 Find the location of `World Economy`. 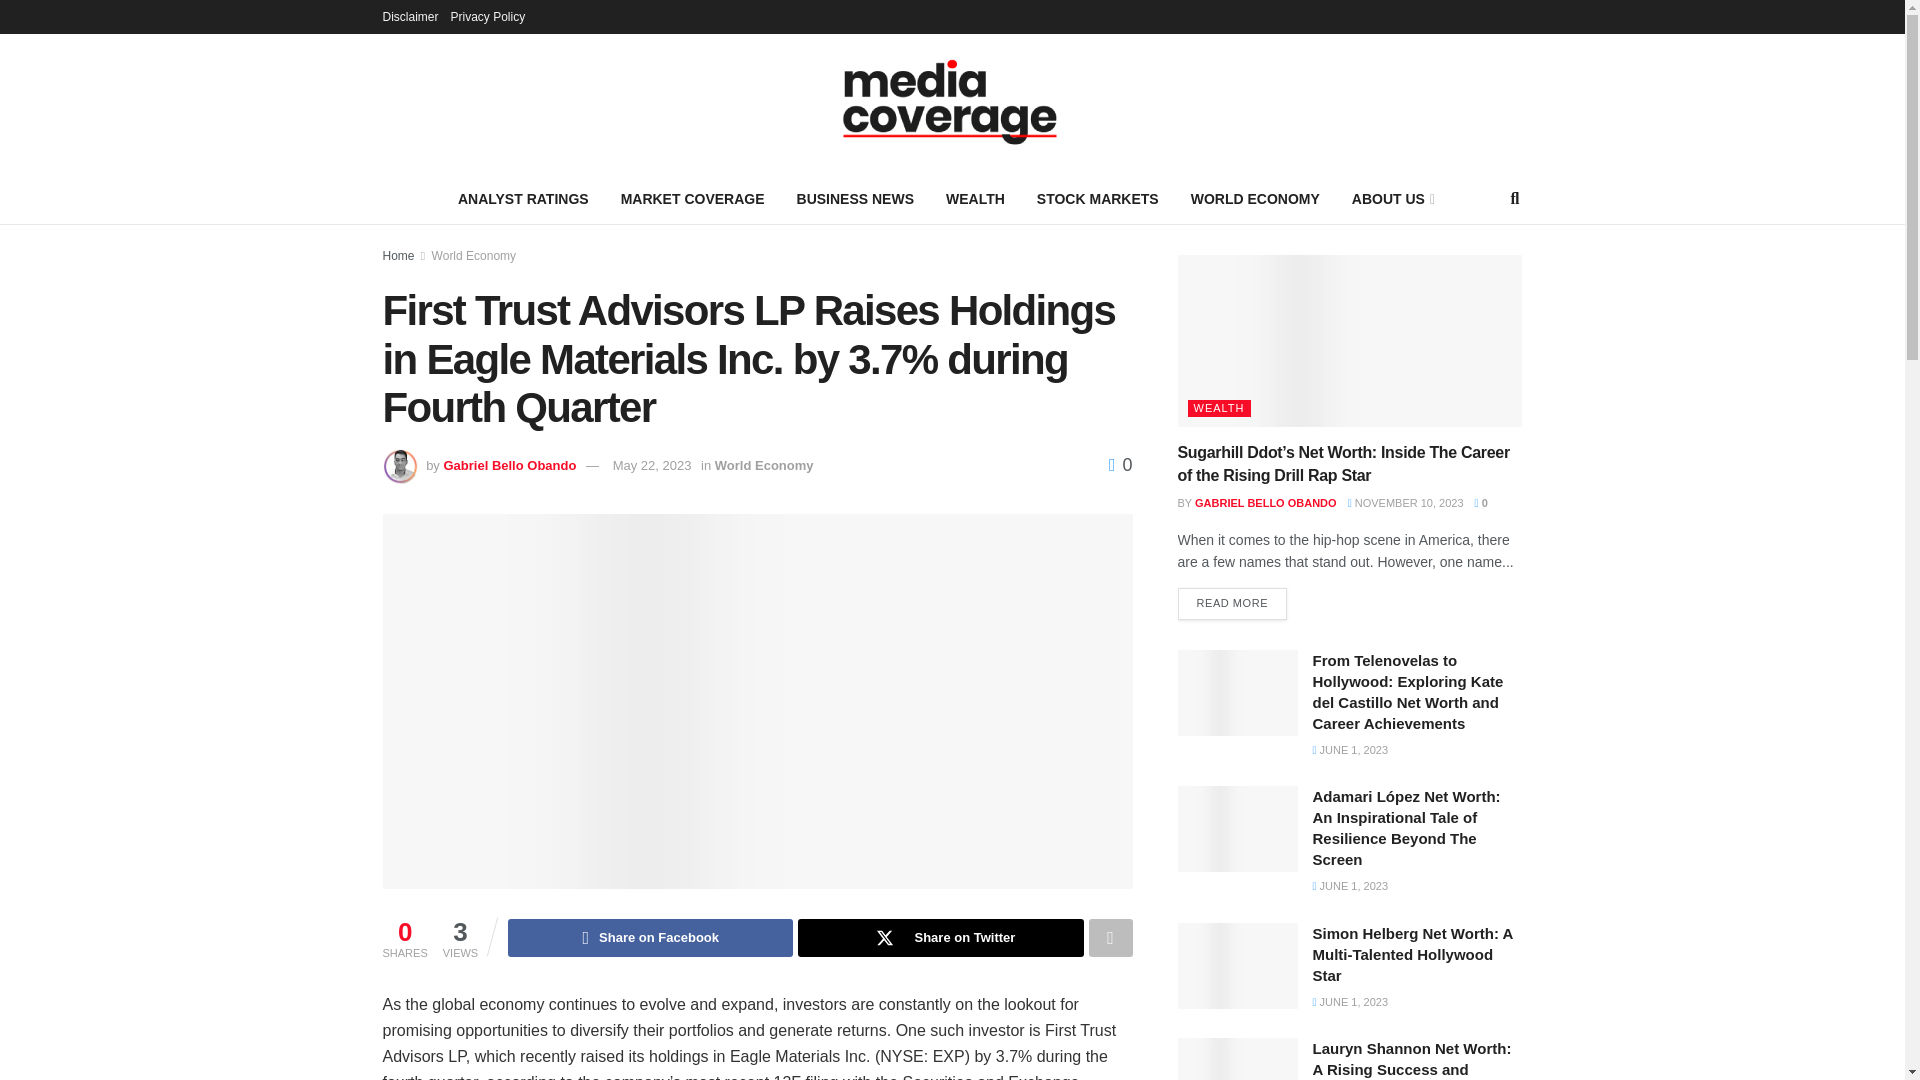

World Economy is located at coordinates (474, 256).